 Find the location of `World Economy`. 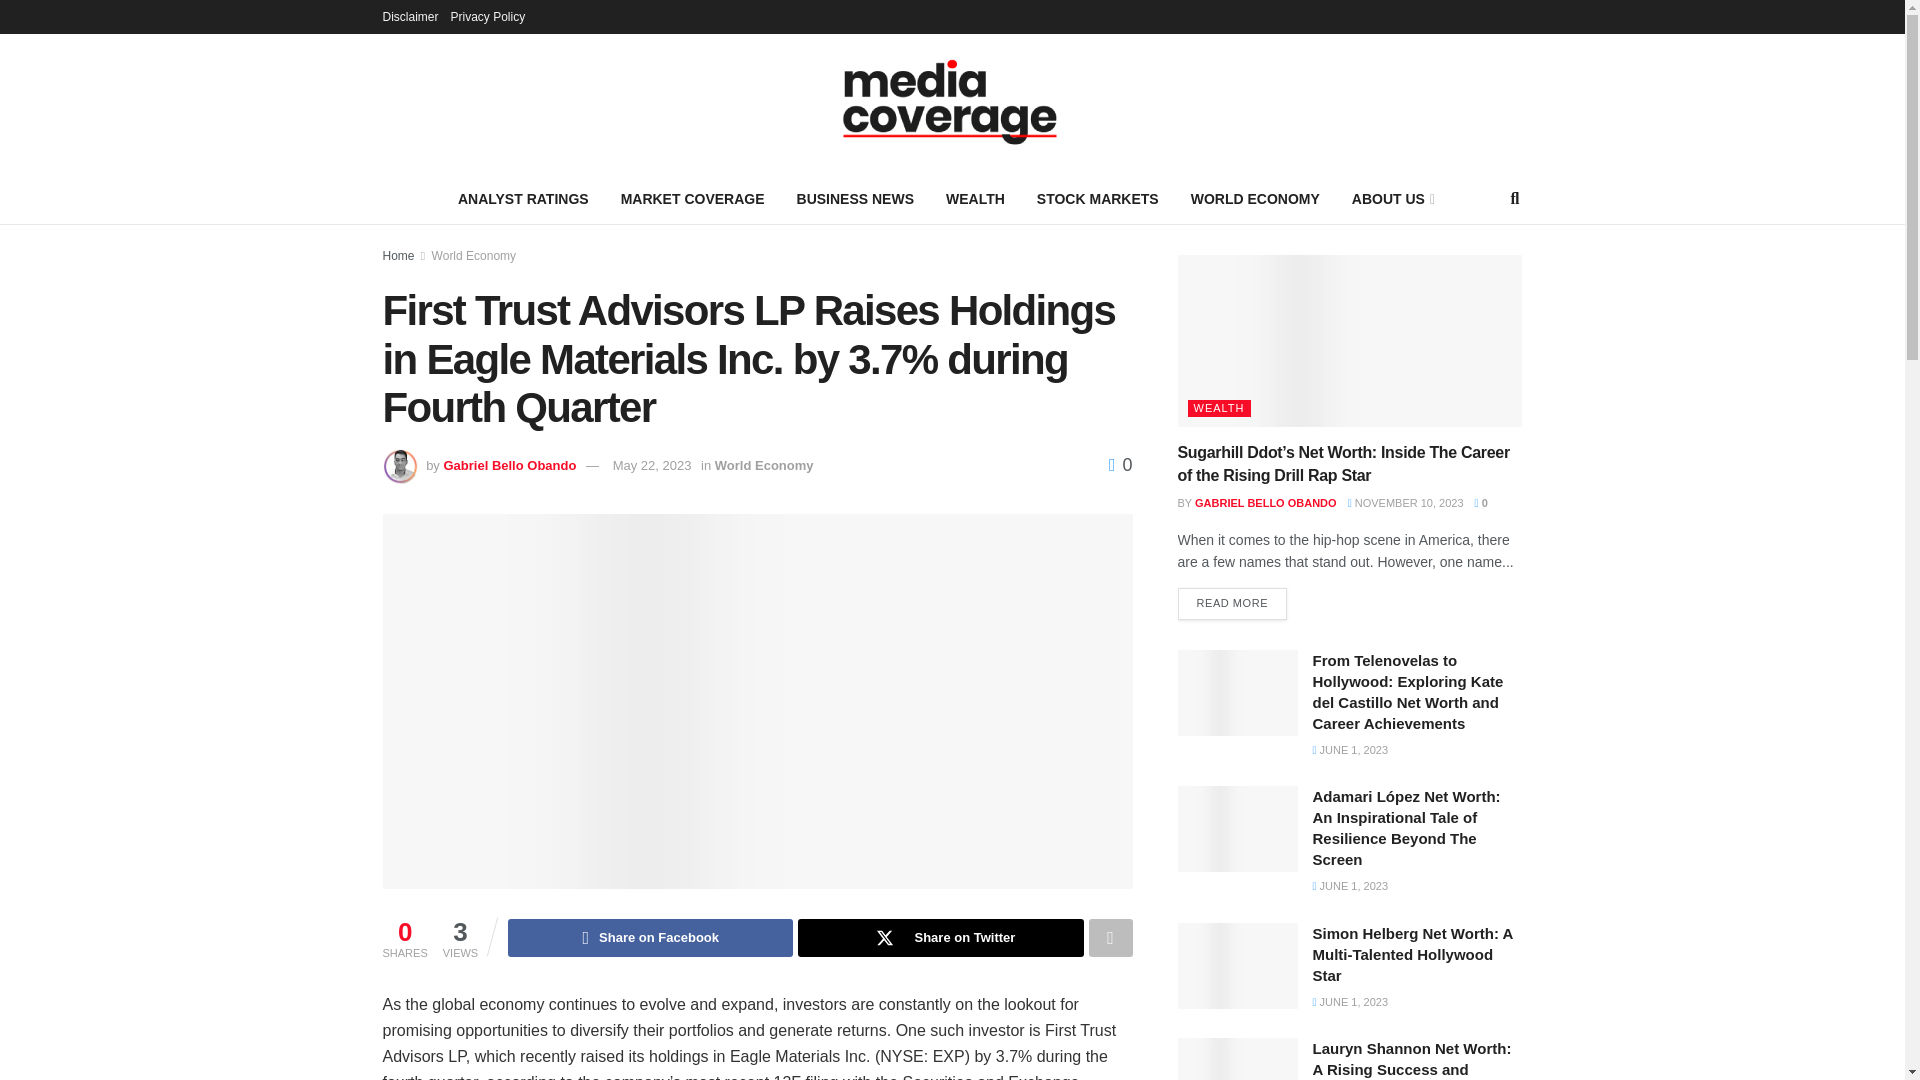

World Economy is located at coordinates (474, 256).